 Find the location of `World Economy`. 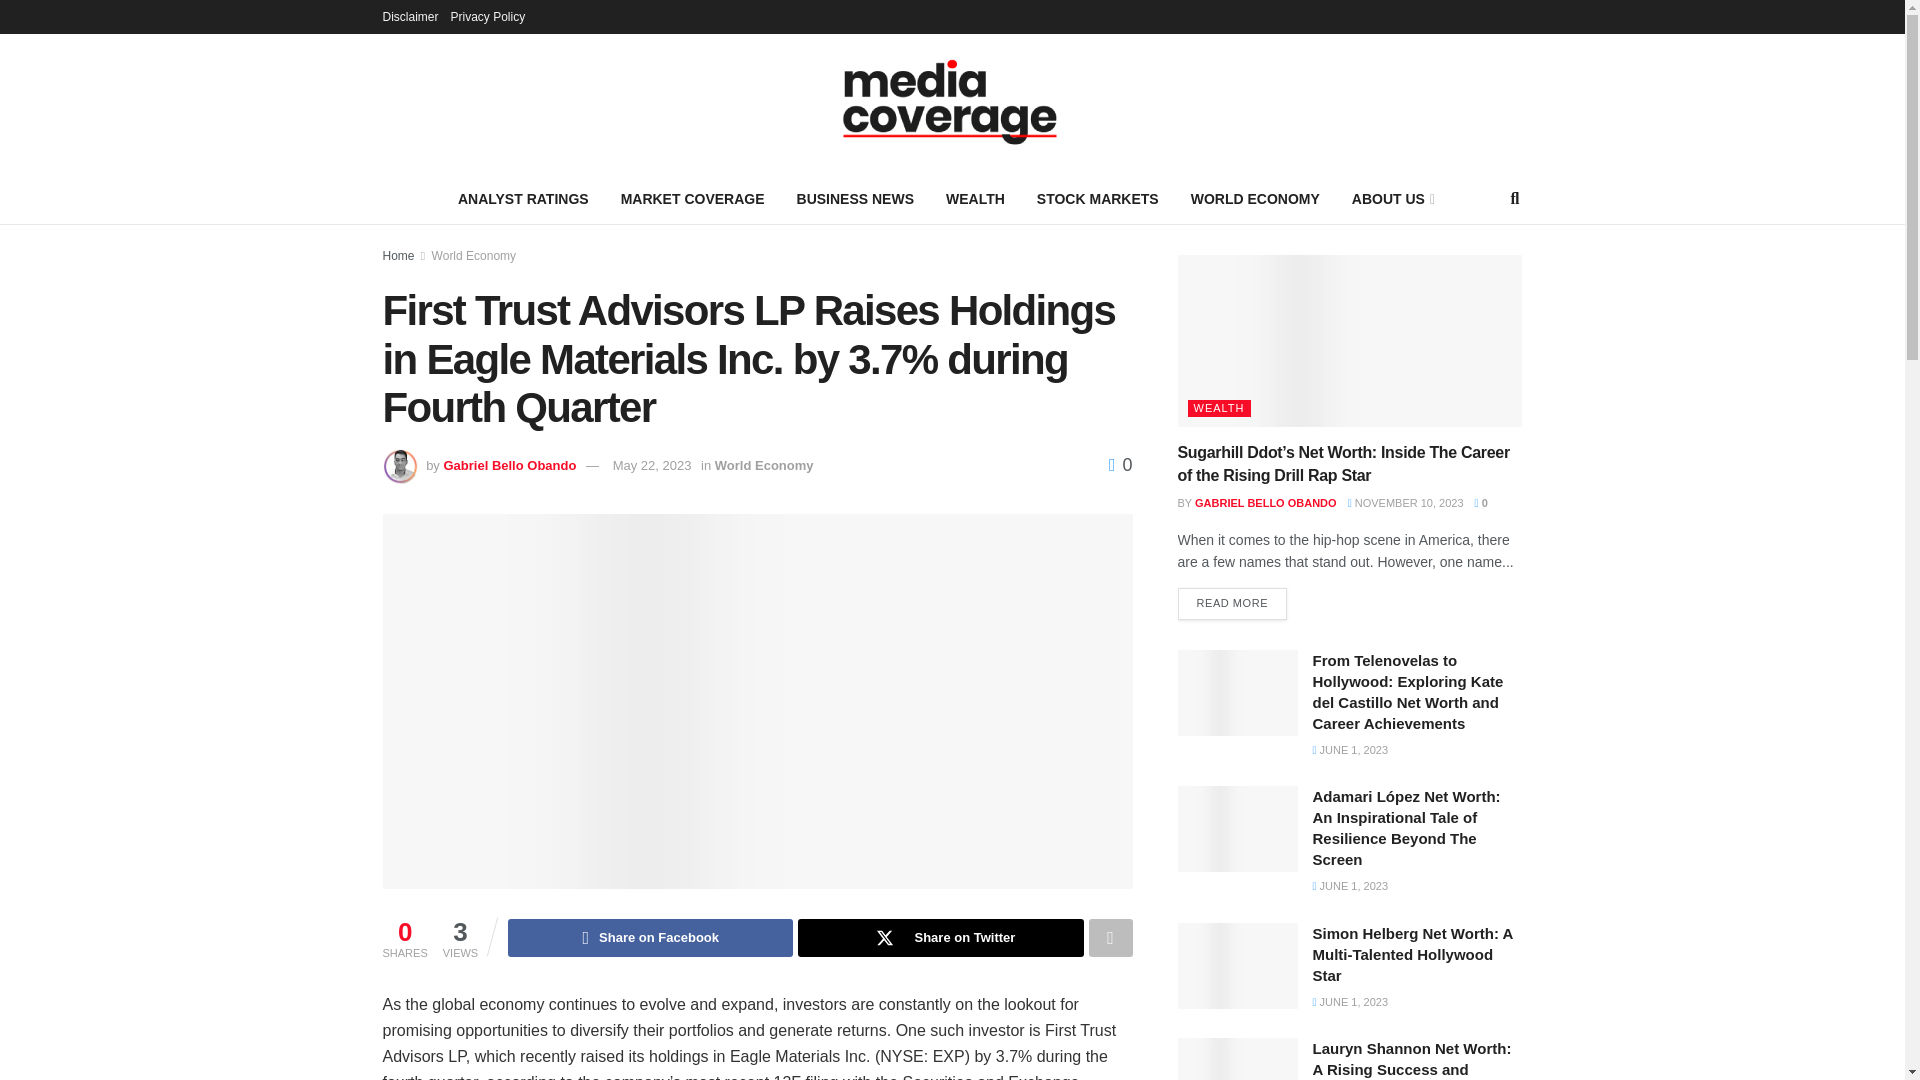

World Economy is located at coordinates (474, 256).